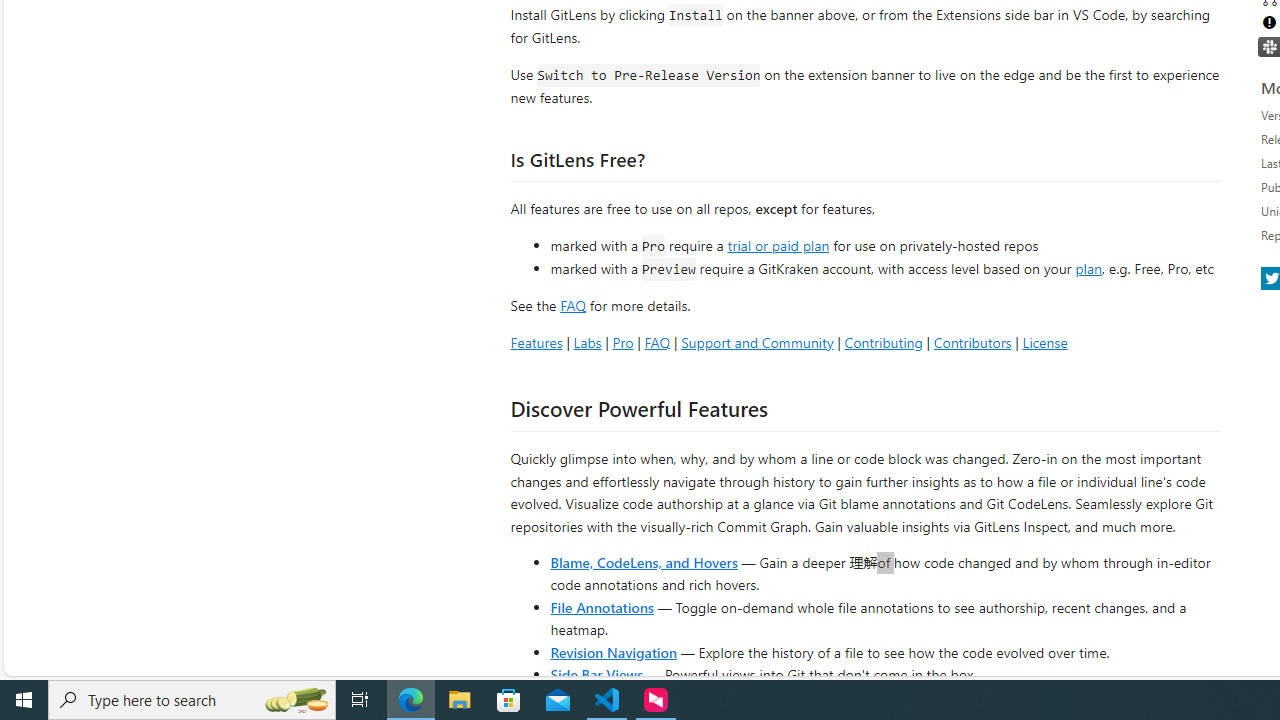  Describe the element at coordinates (656, 342) in the screenshot. I see `FAQ` at that location.